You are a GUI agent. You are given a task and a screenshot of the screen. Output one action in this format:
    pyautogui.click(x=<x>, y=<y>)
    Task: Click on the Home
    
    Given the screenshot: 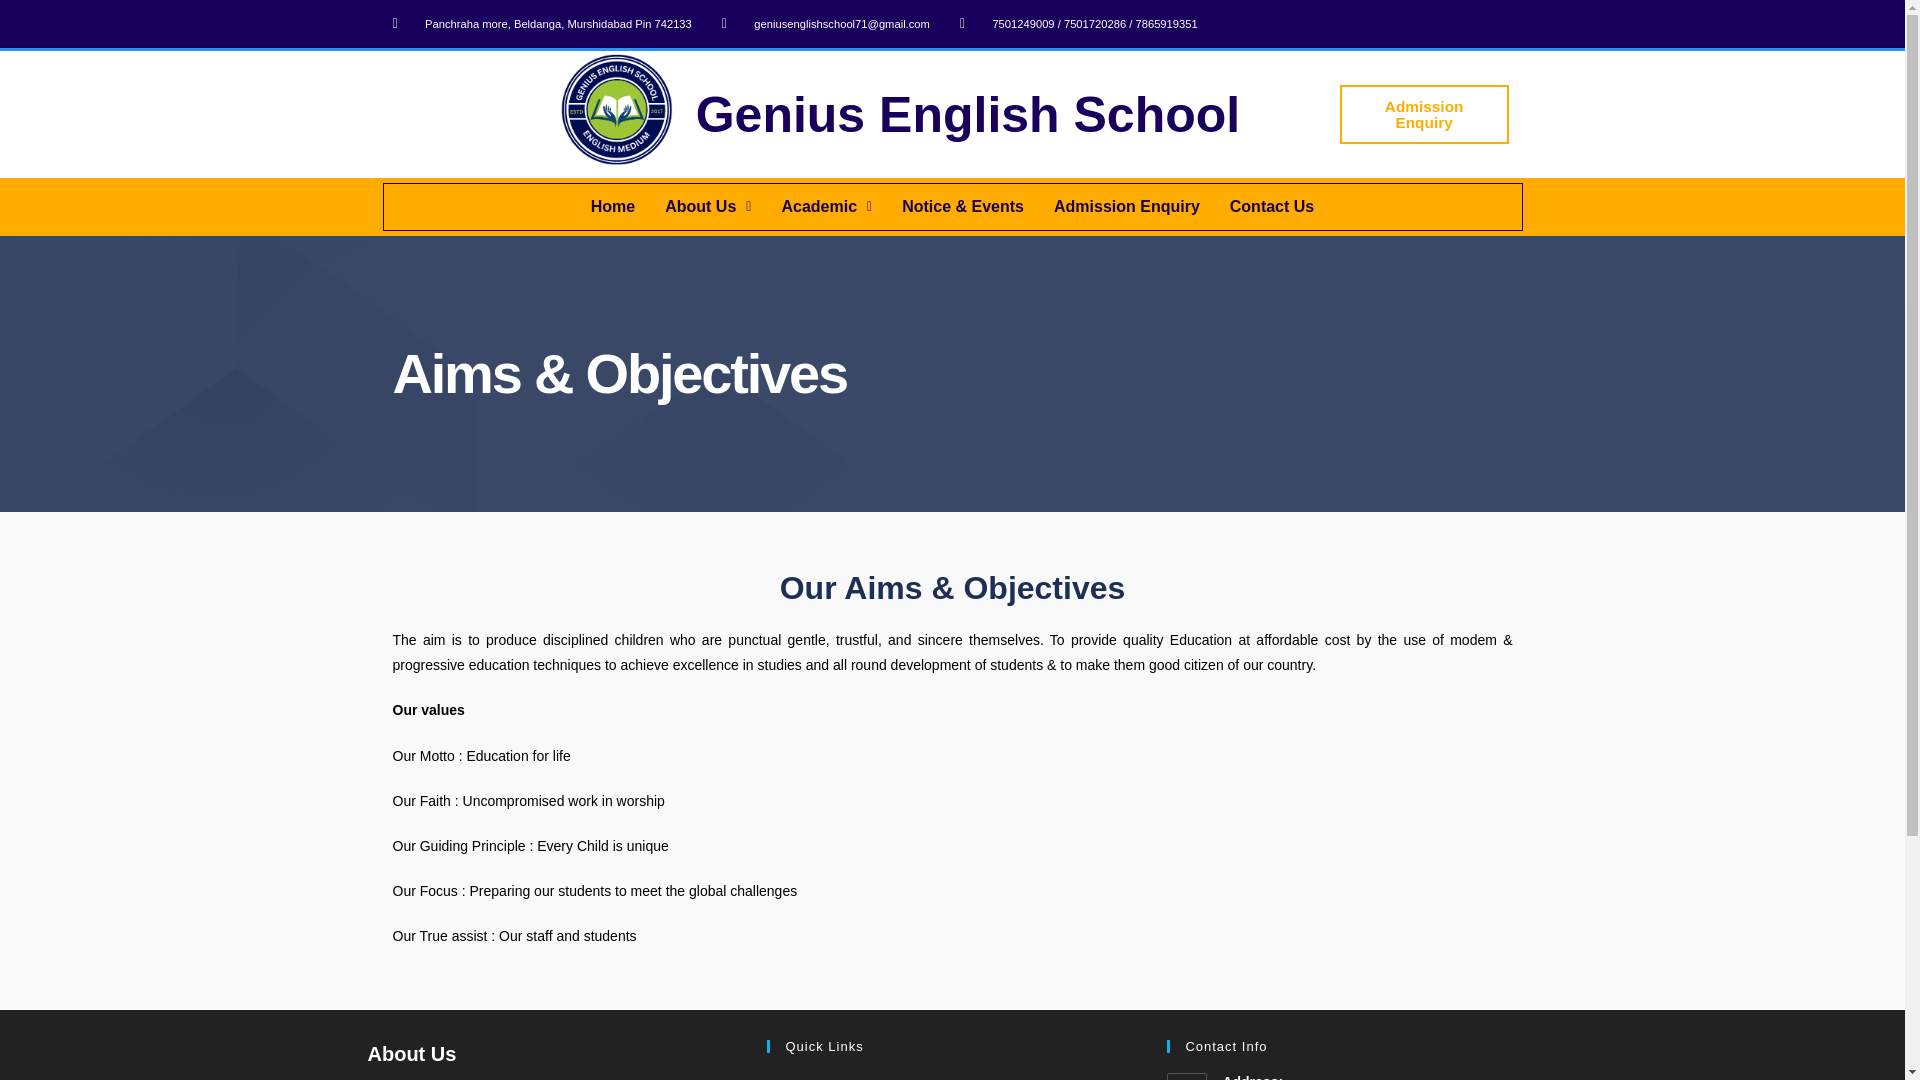 What is the action you would take?
    pyautogui.click(x=613, y=206)
    